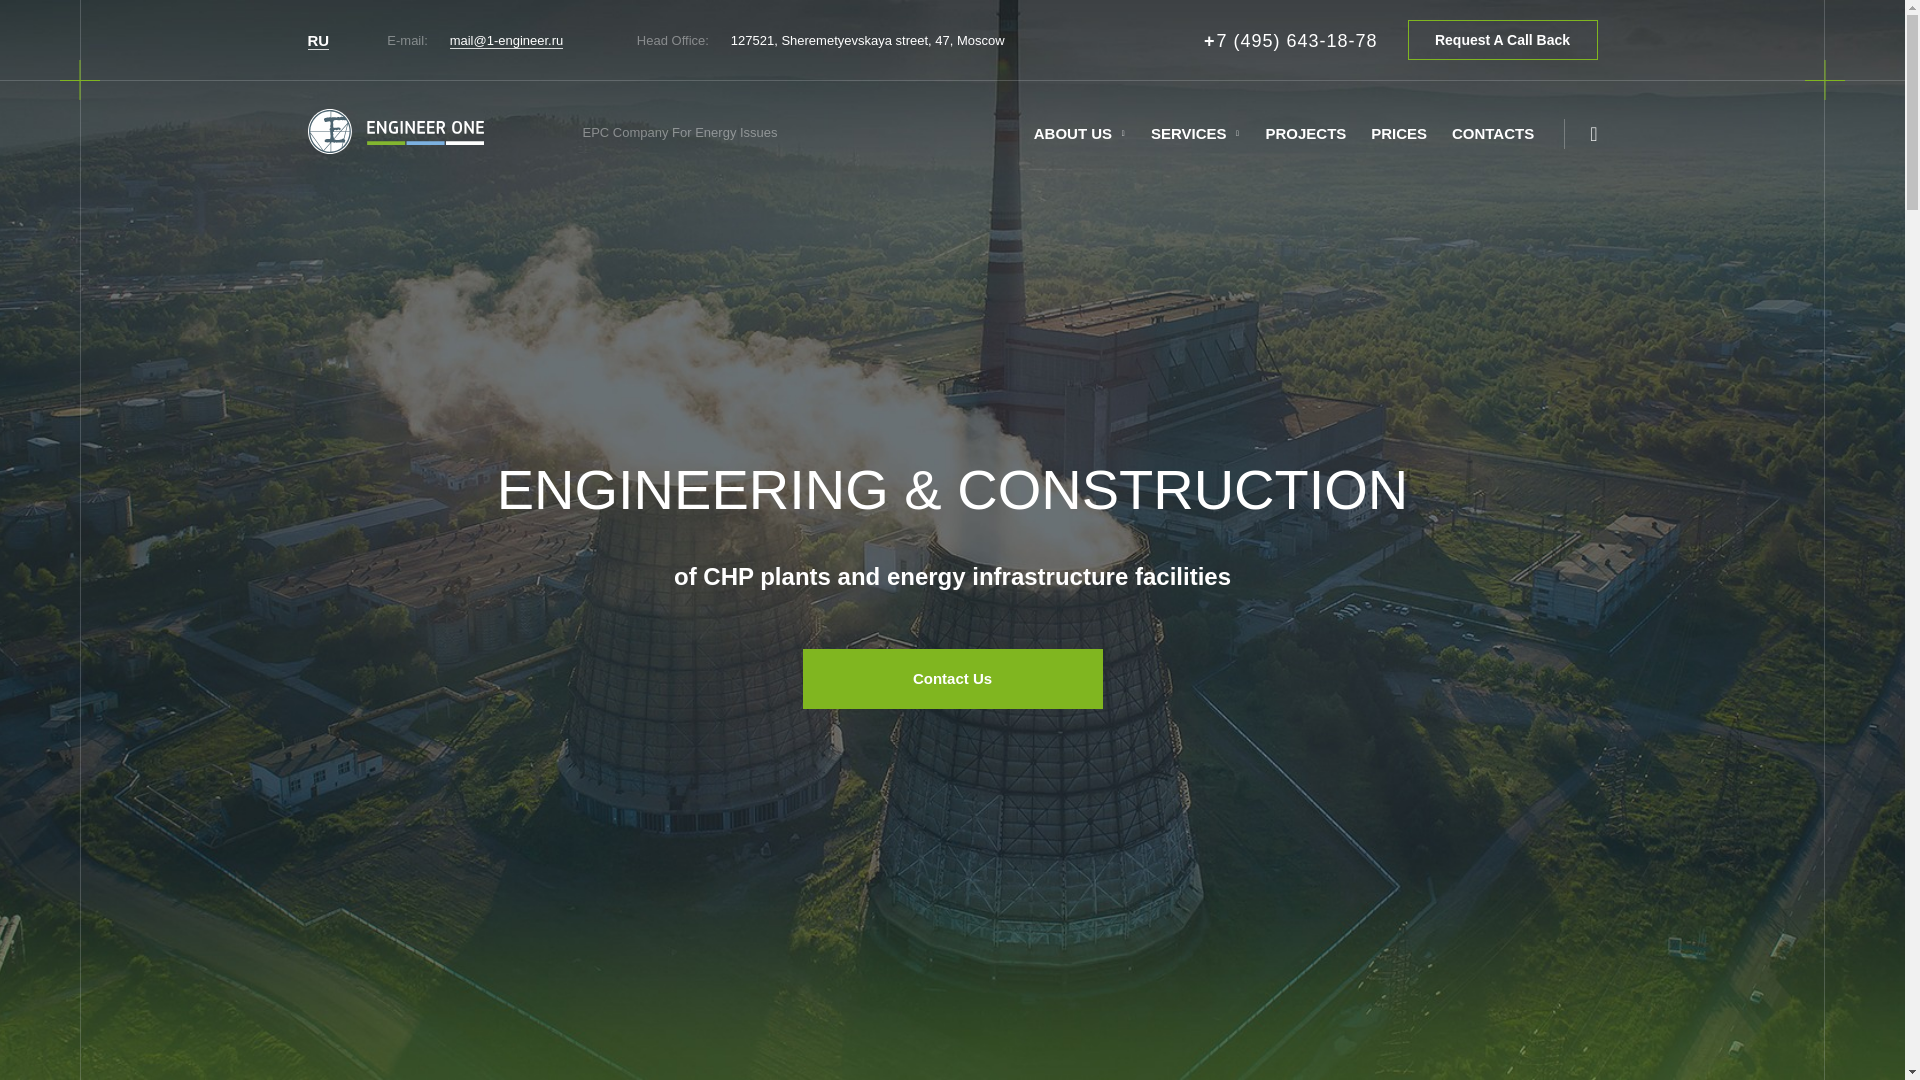 The image size is (1920, 1080). What do you see at coordinates (1398, 134) in the screenshot?
I see `PRICES` at bounding box center [1398, 134].